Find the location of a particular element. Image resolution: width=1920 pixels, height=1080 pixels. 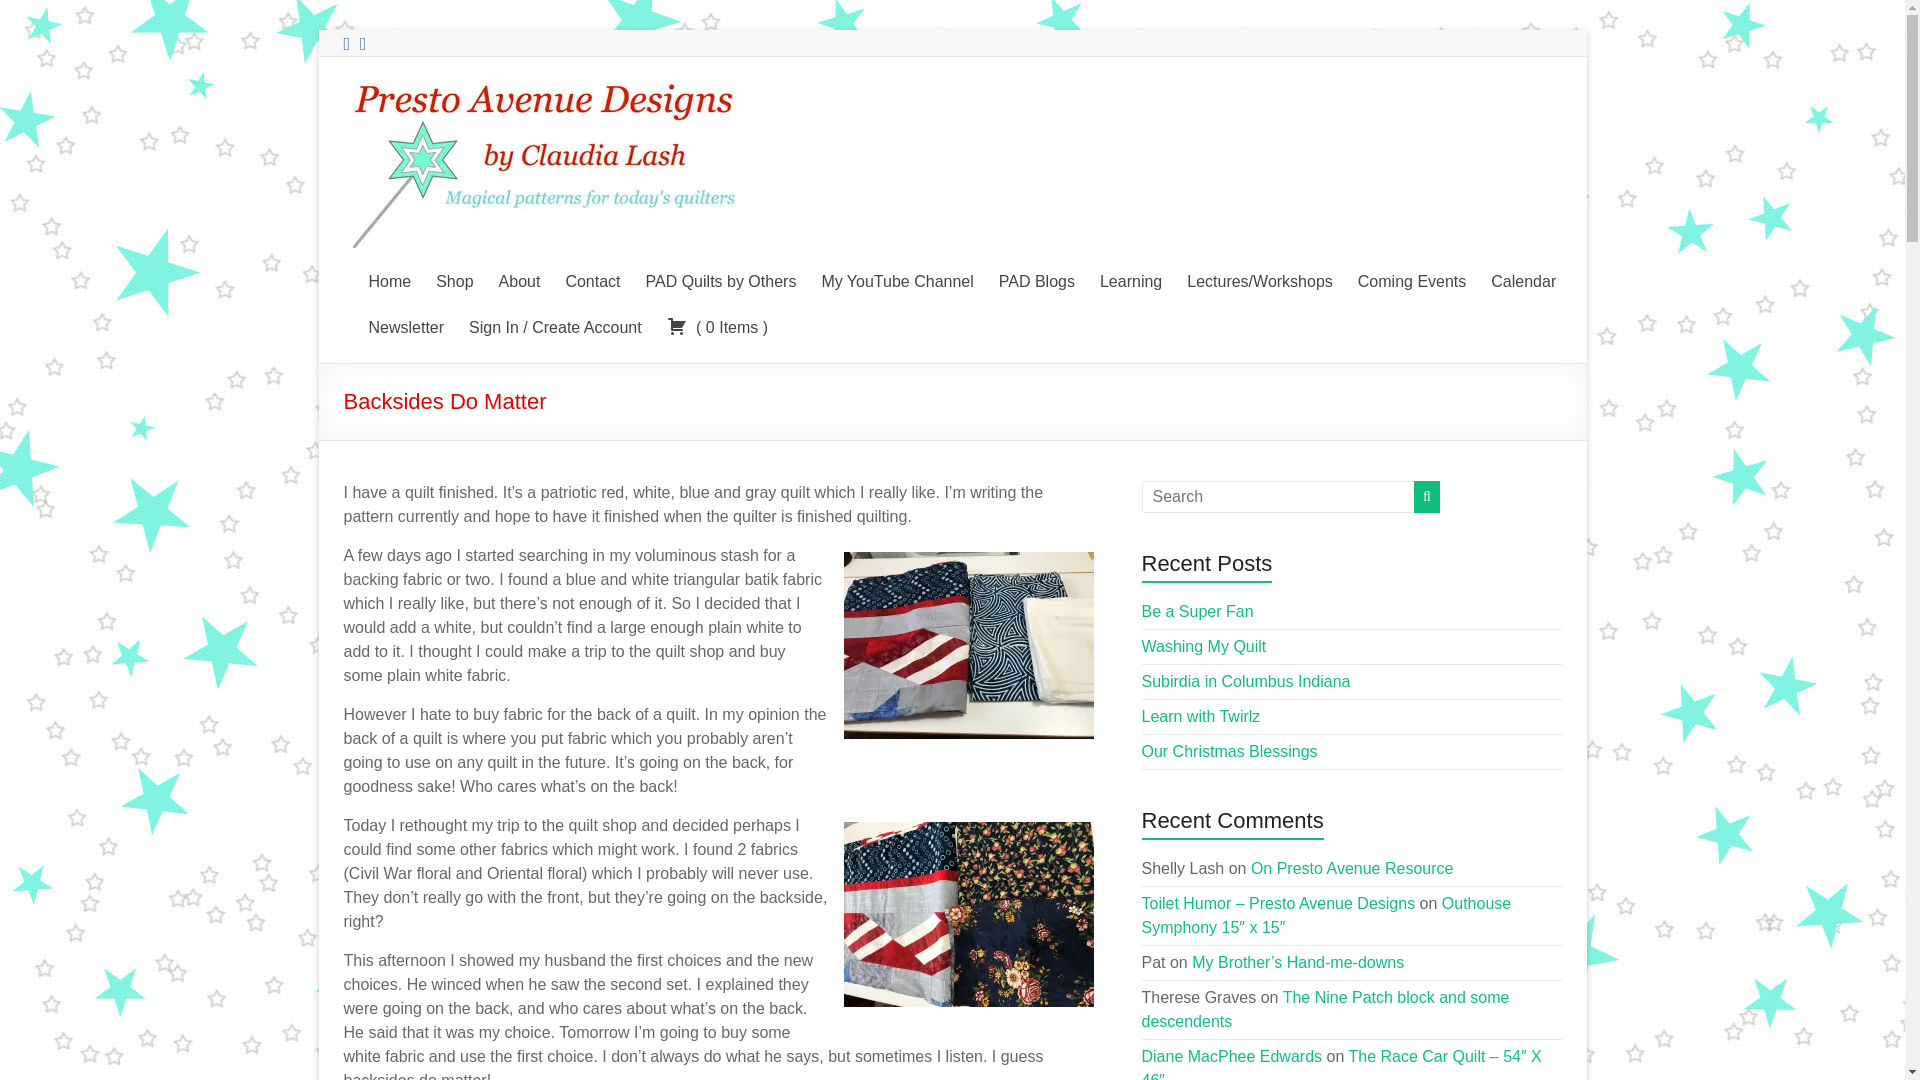

Contact is located at coordinates (592, 278).